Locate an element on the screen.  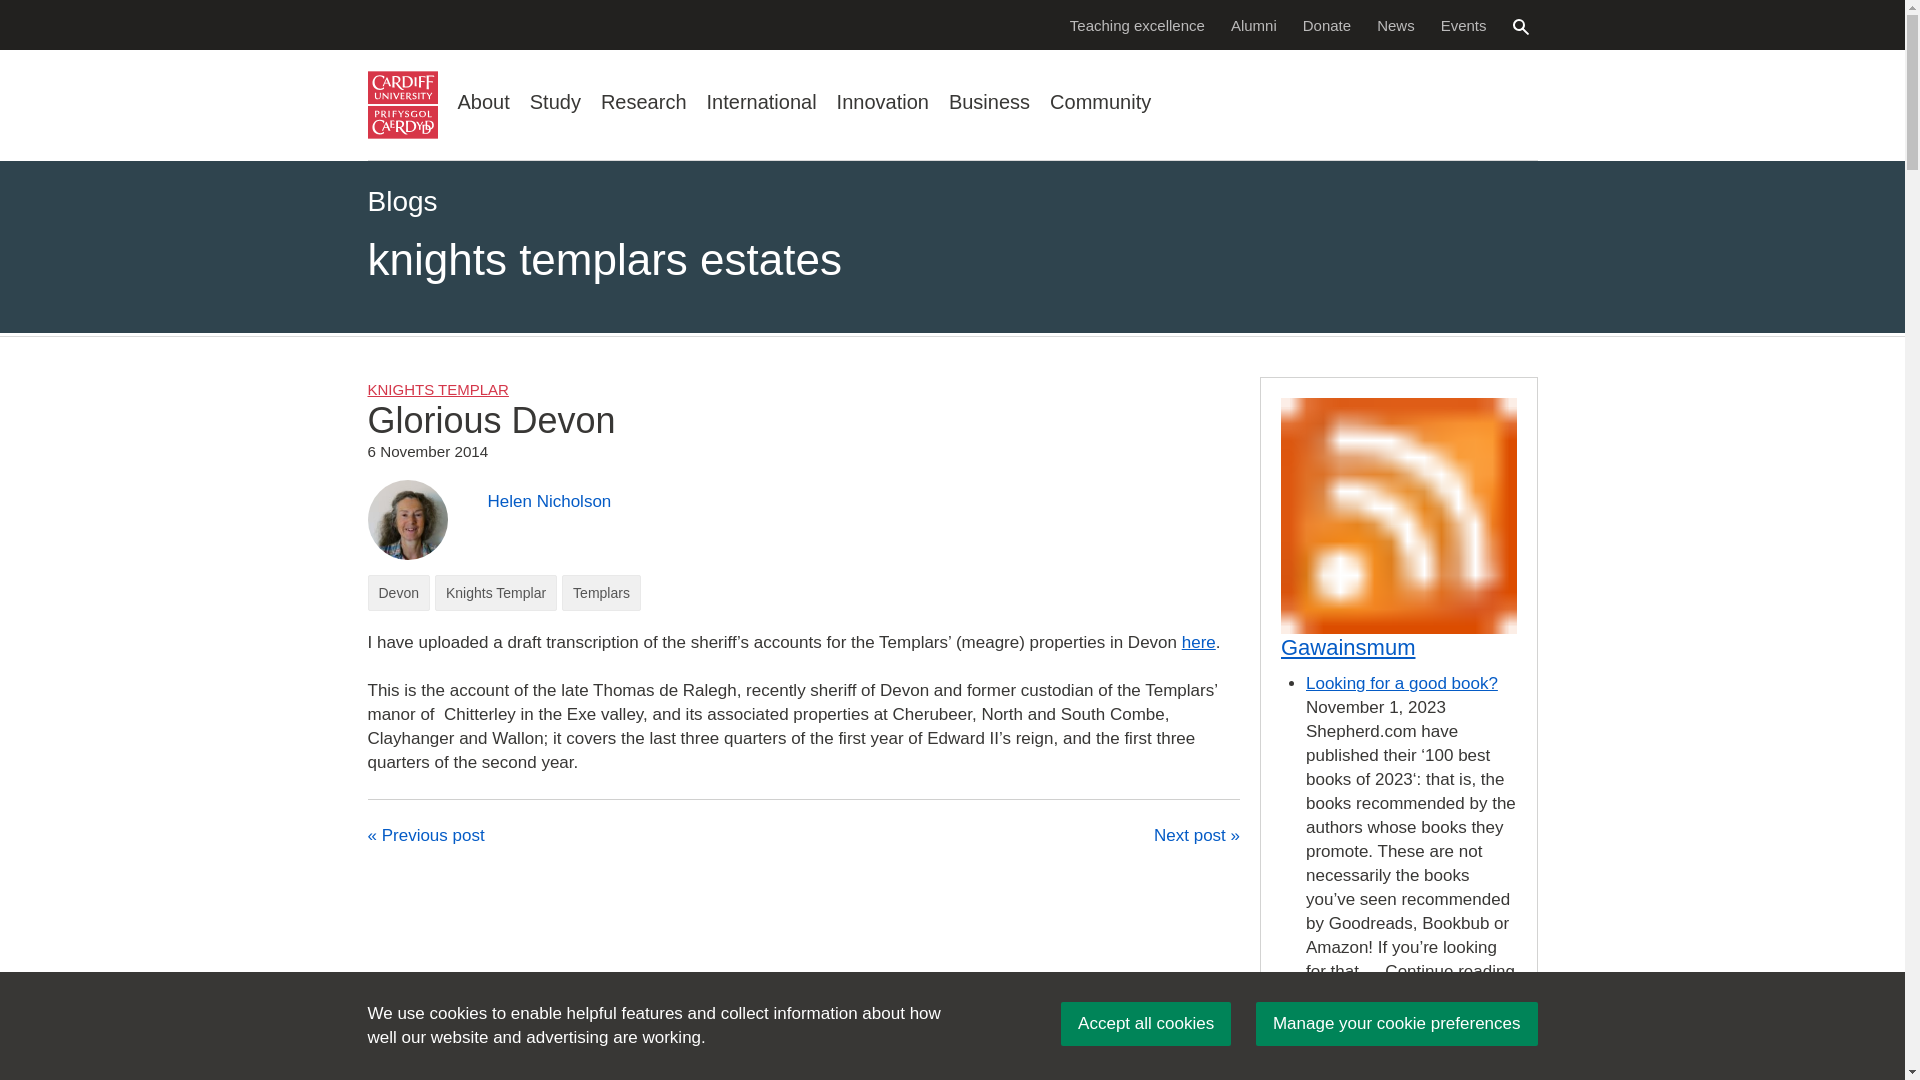
Teaching excellence is located at coordinates (1137, 24).